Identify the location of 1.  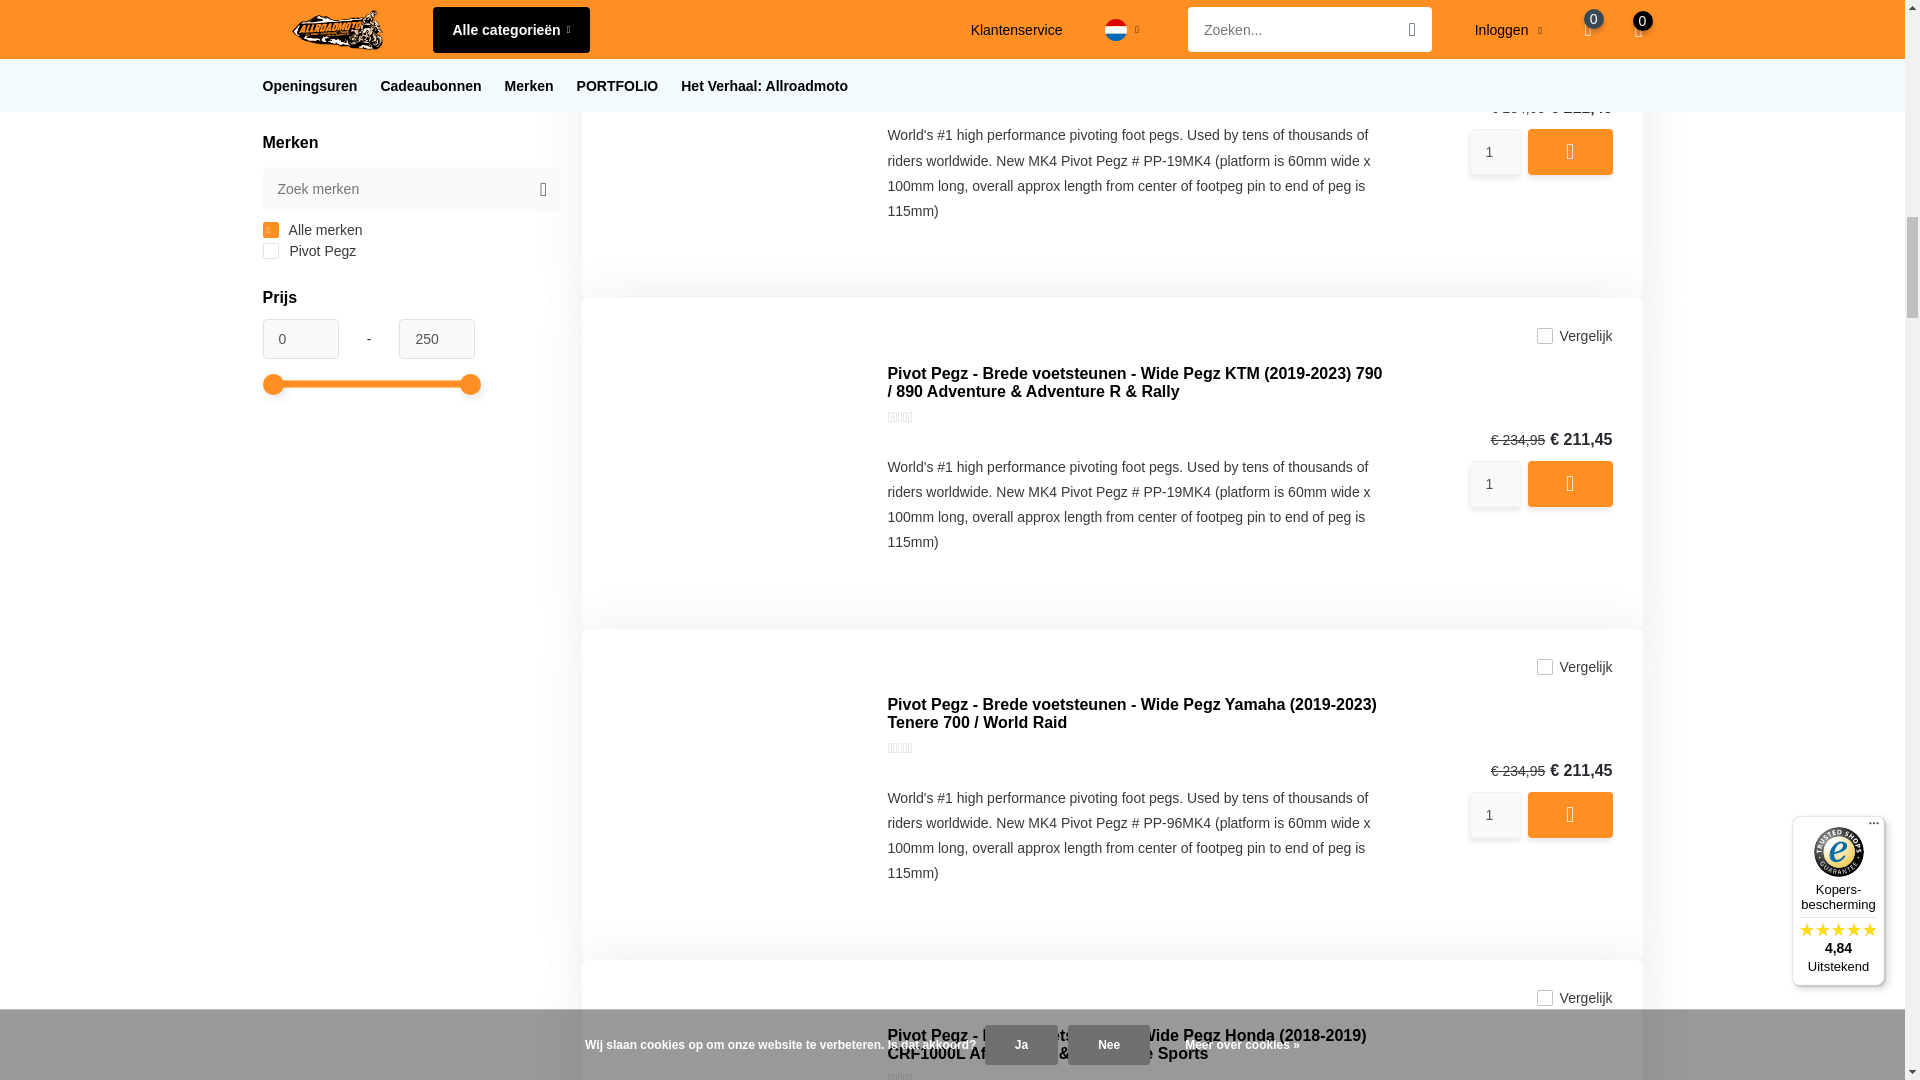
(1496, 814).